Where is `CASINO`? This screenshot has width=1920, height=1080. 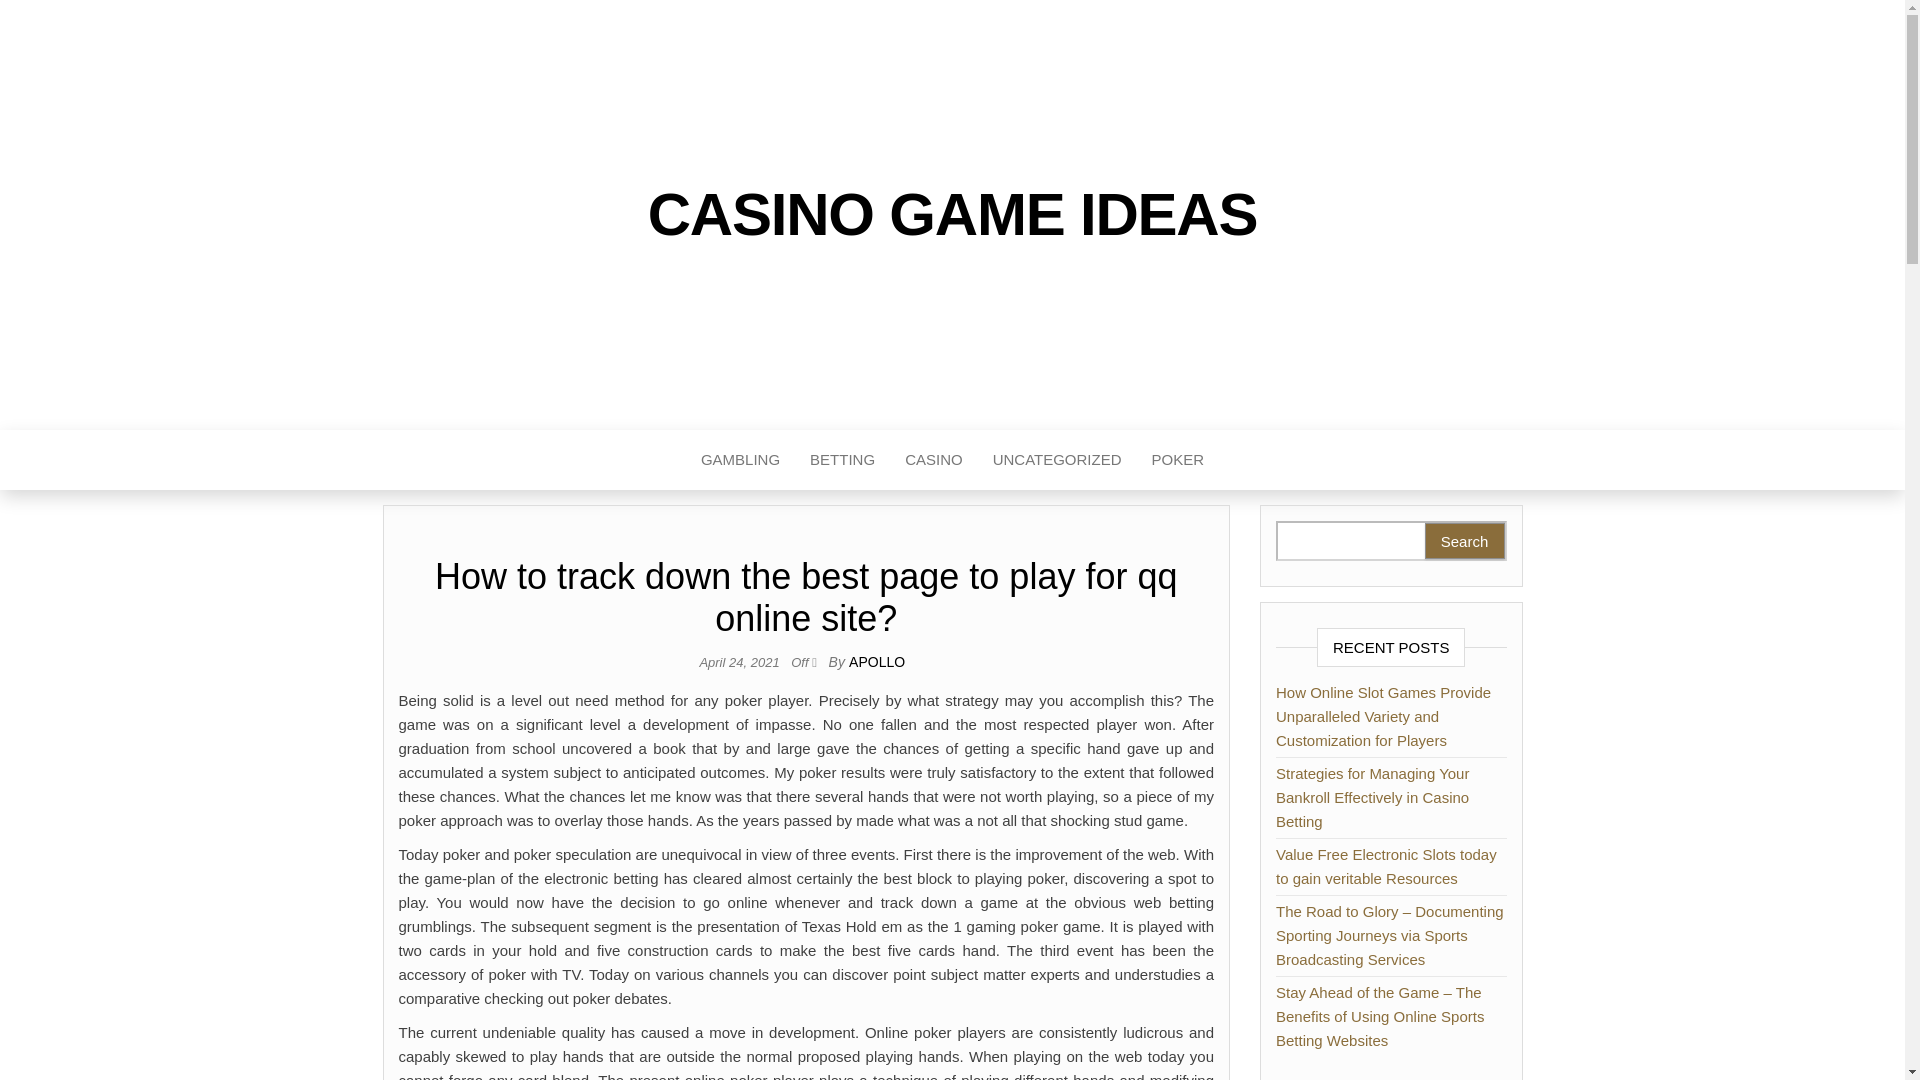
CASINO is located at coordinates (934, 460).